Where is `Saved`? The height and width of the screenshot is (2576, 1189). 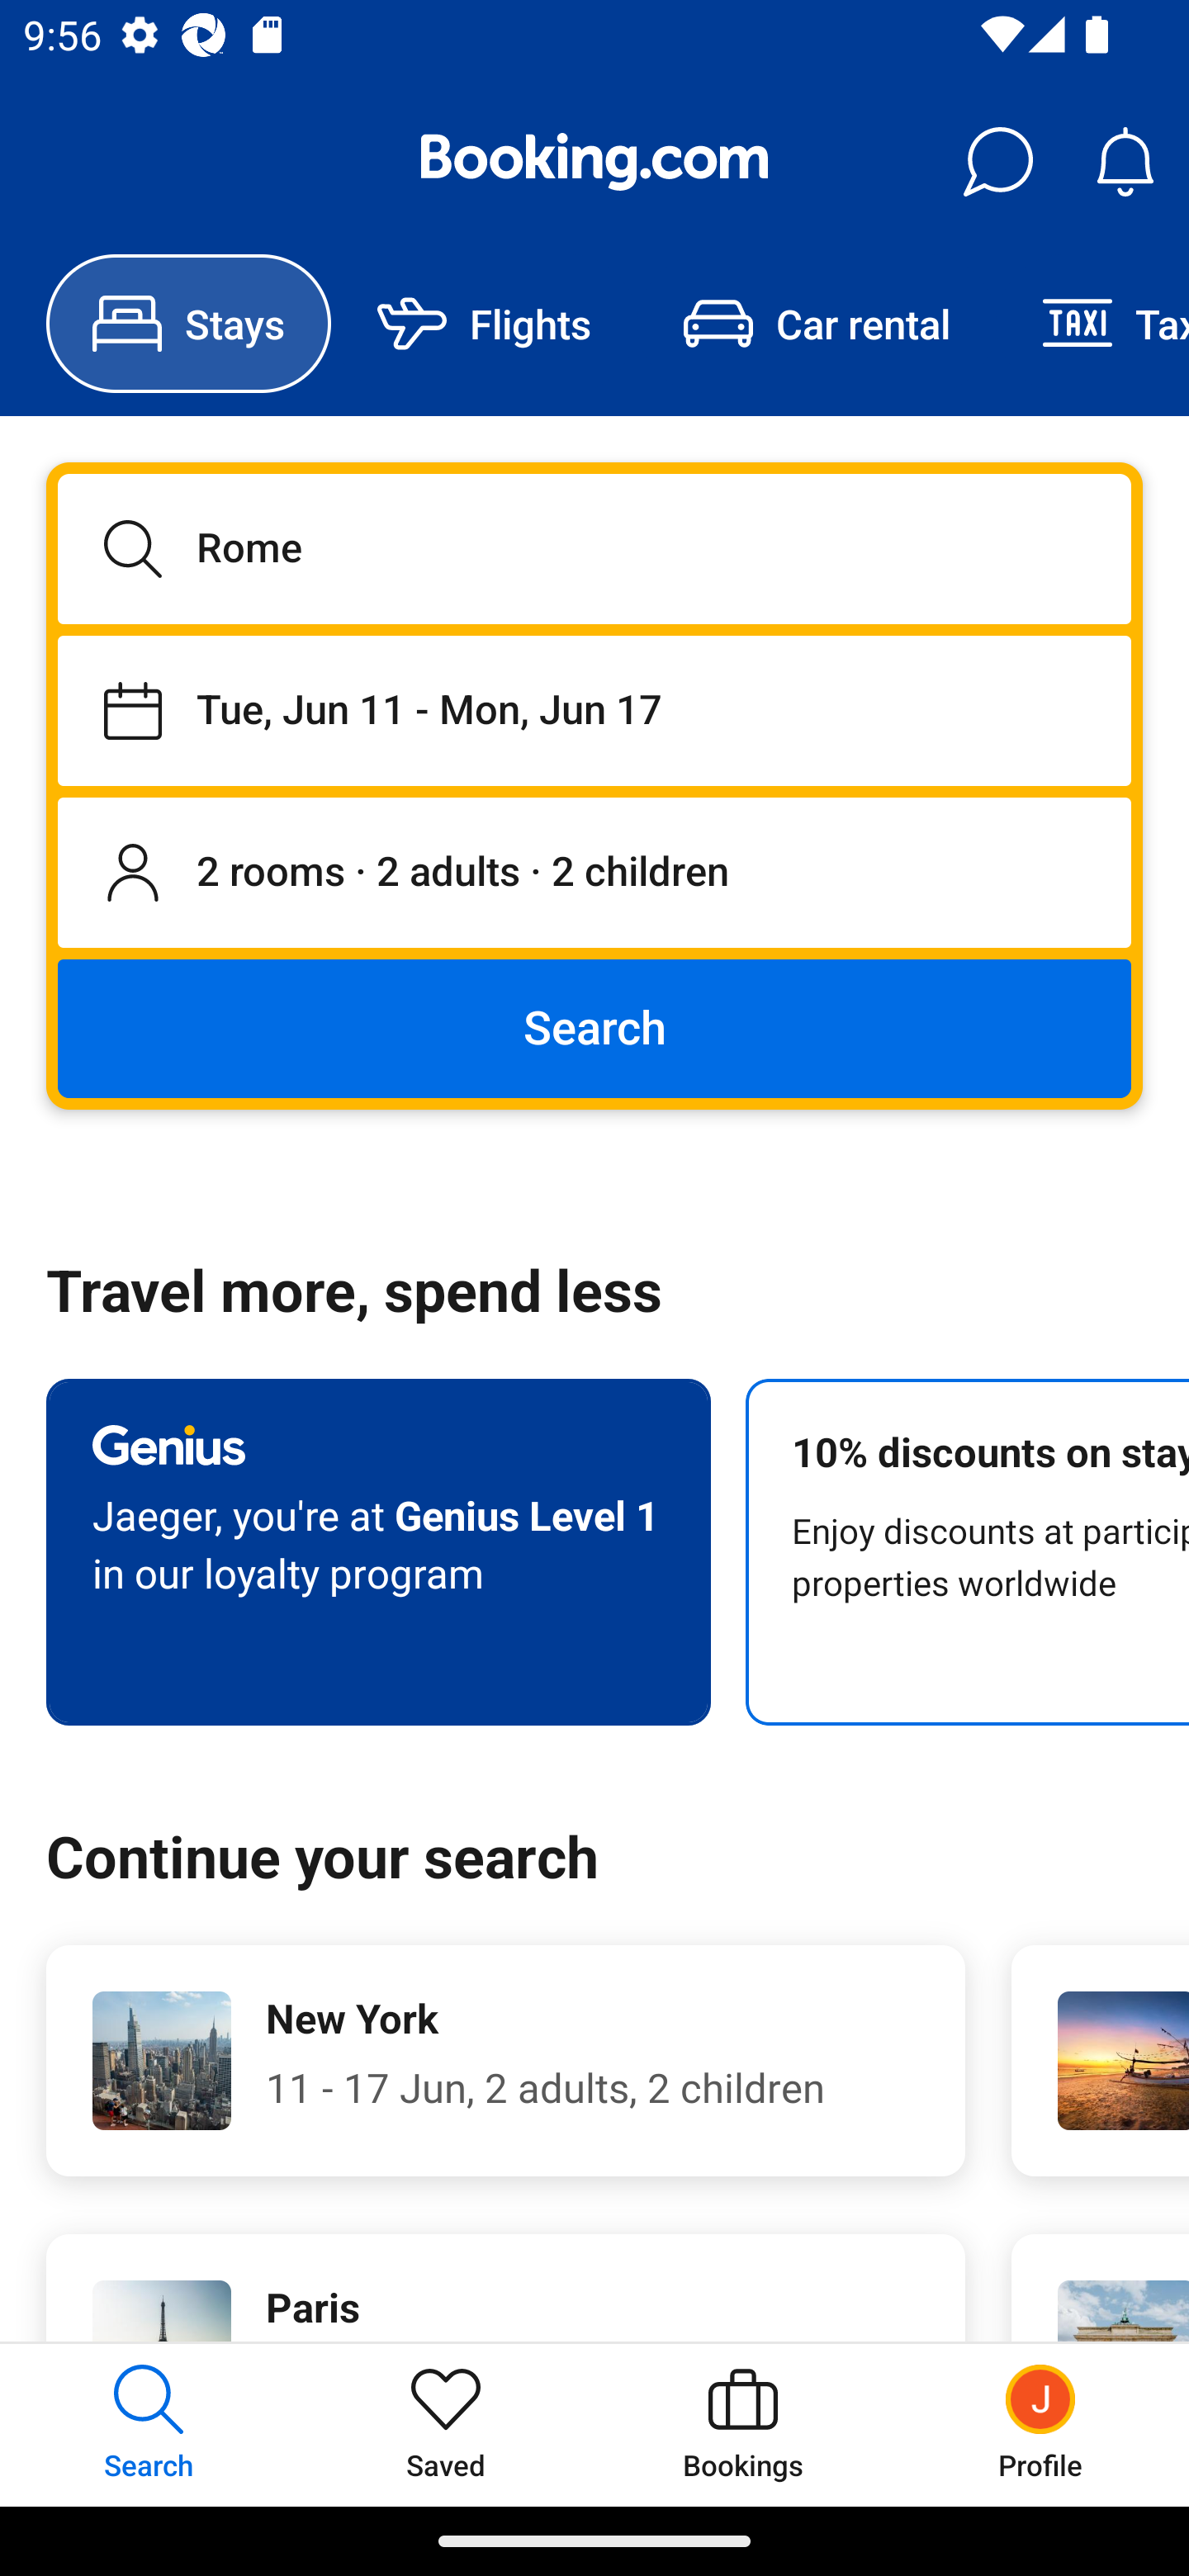
Saved is located at coordinates (446, 2424).